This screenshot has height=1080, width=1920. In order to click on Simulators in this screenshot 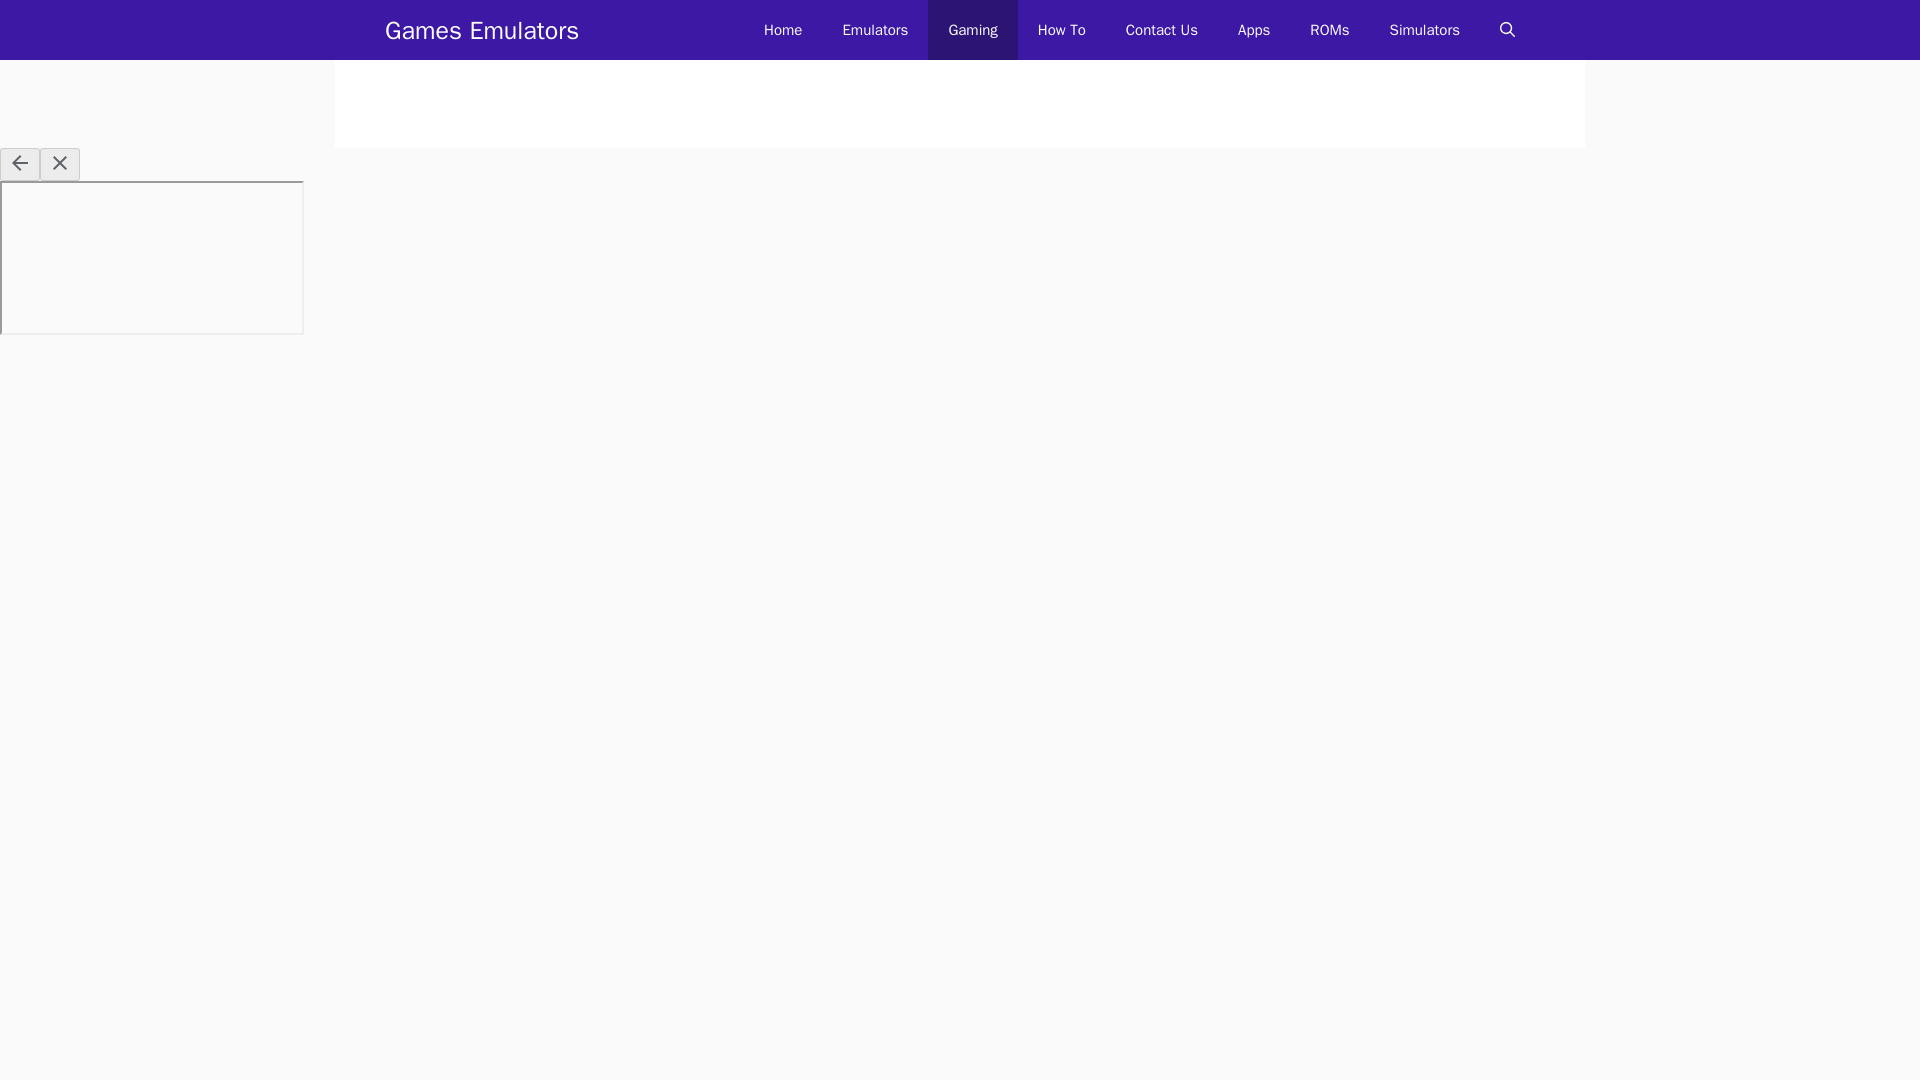, I will do `click(1425, 30)`.